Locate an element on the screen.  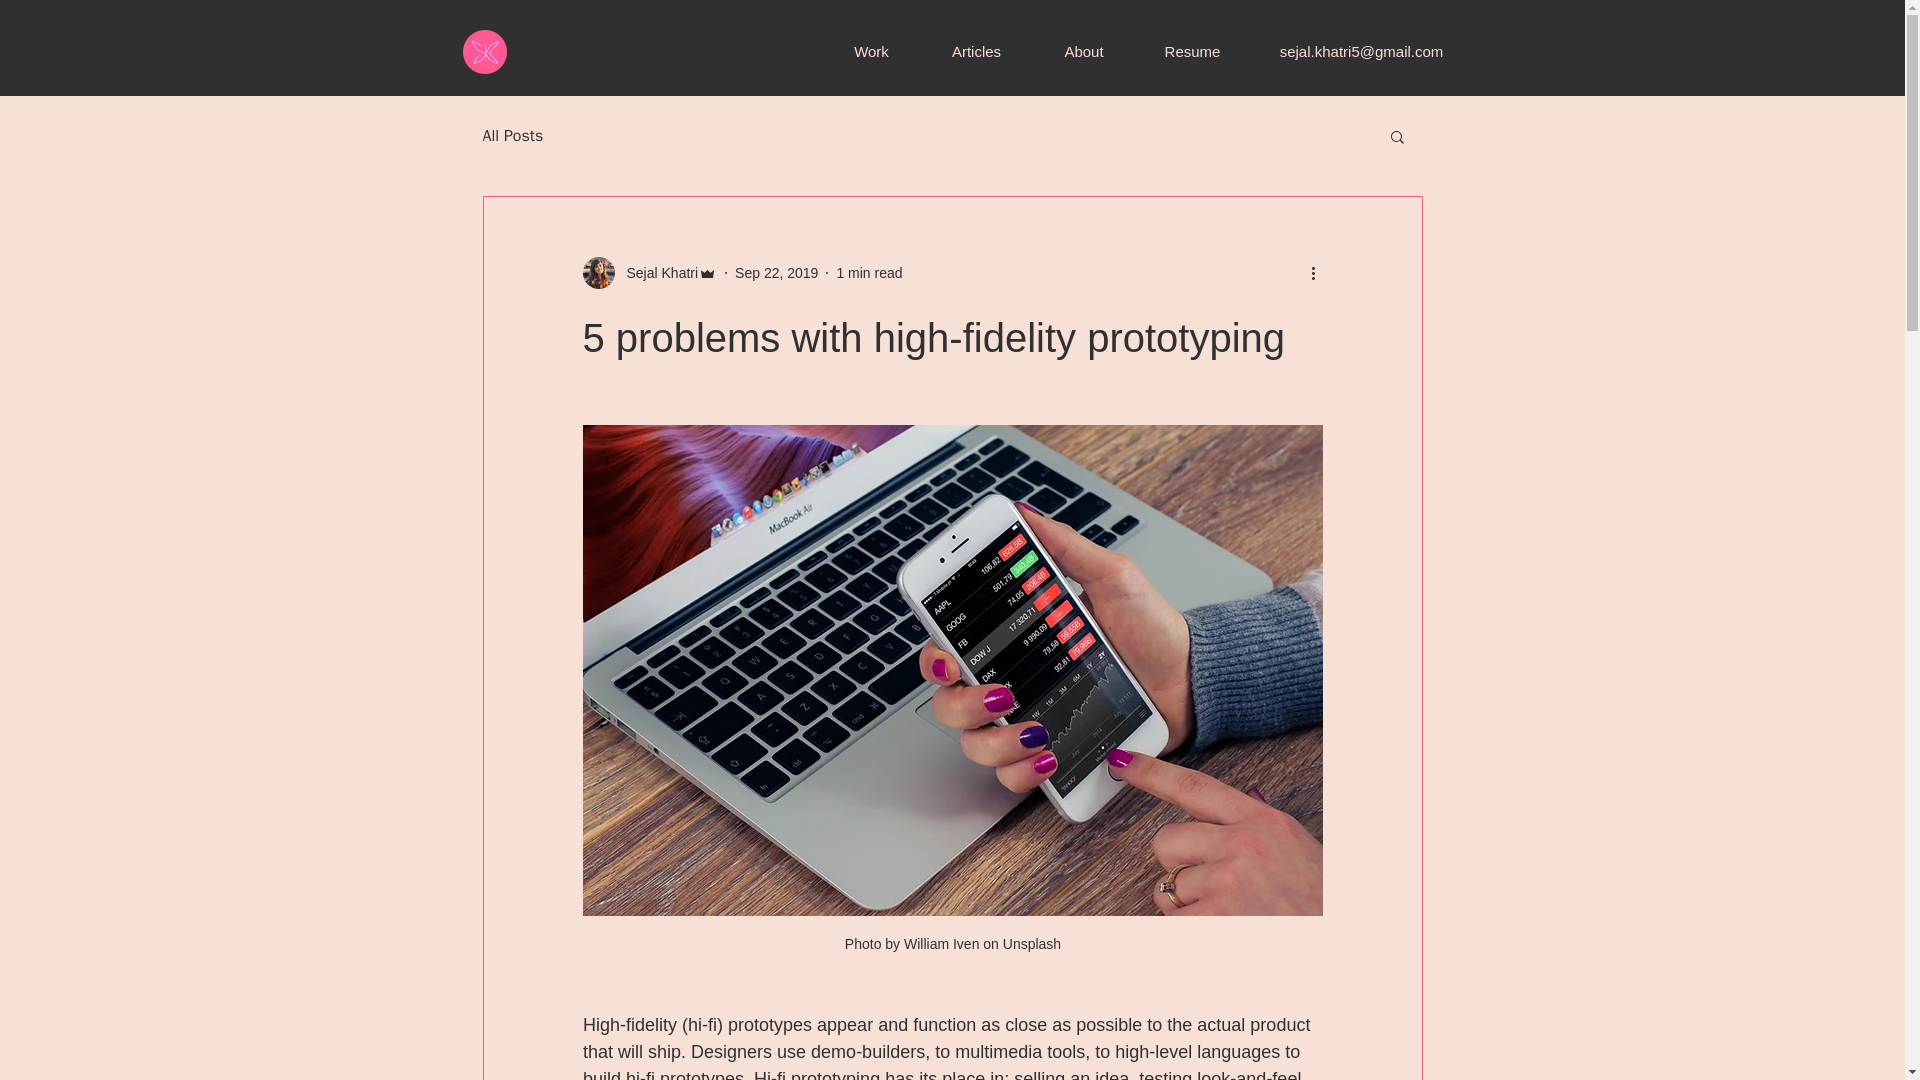
Resume is located at coordinates (1192, 52).